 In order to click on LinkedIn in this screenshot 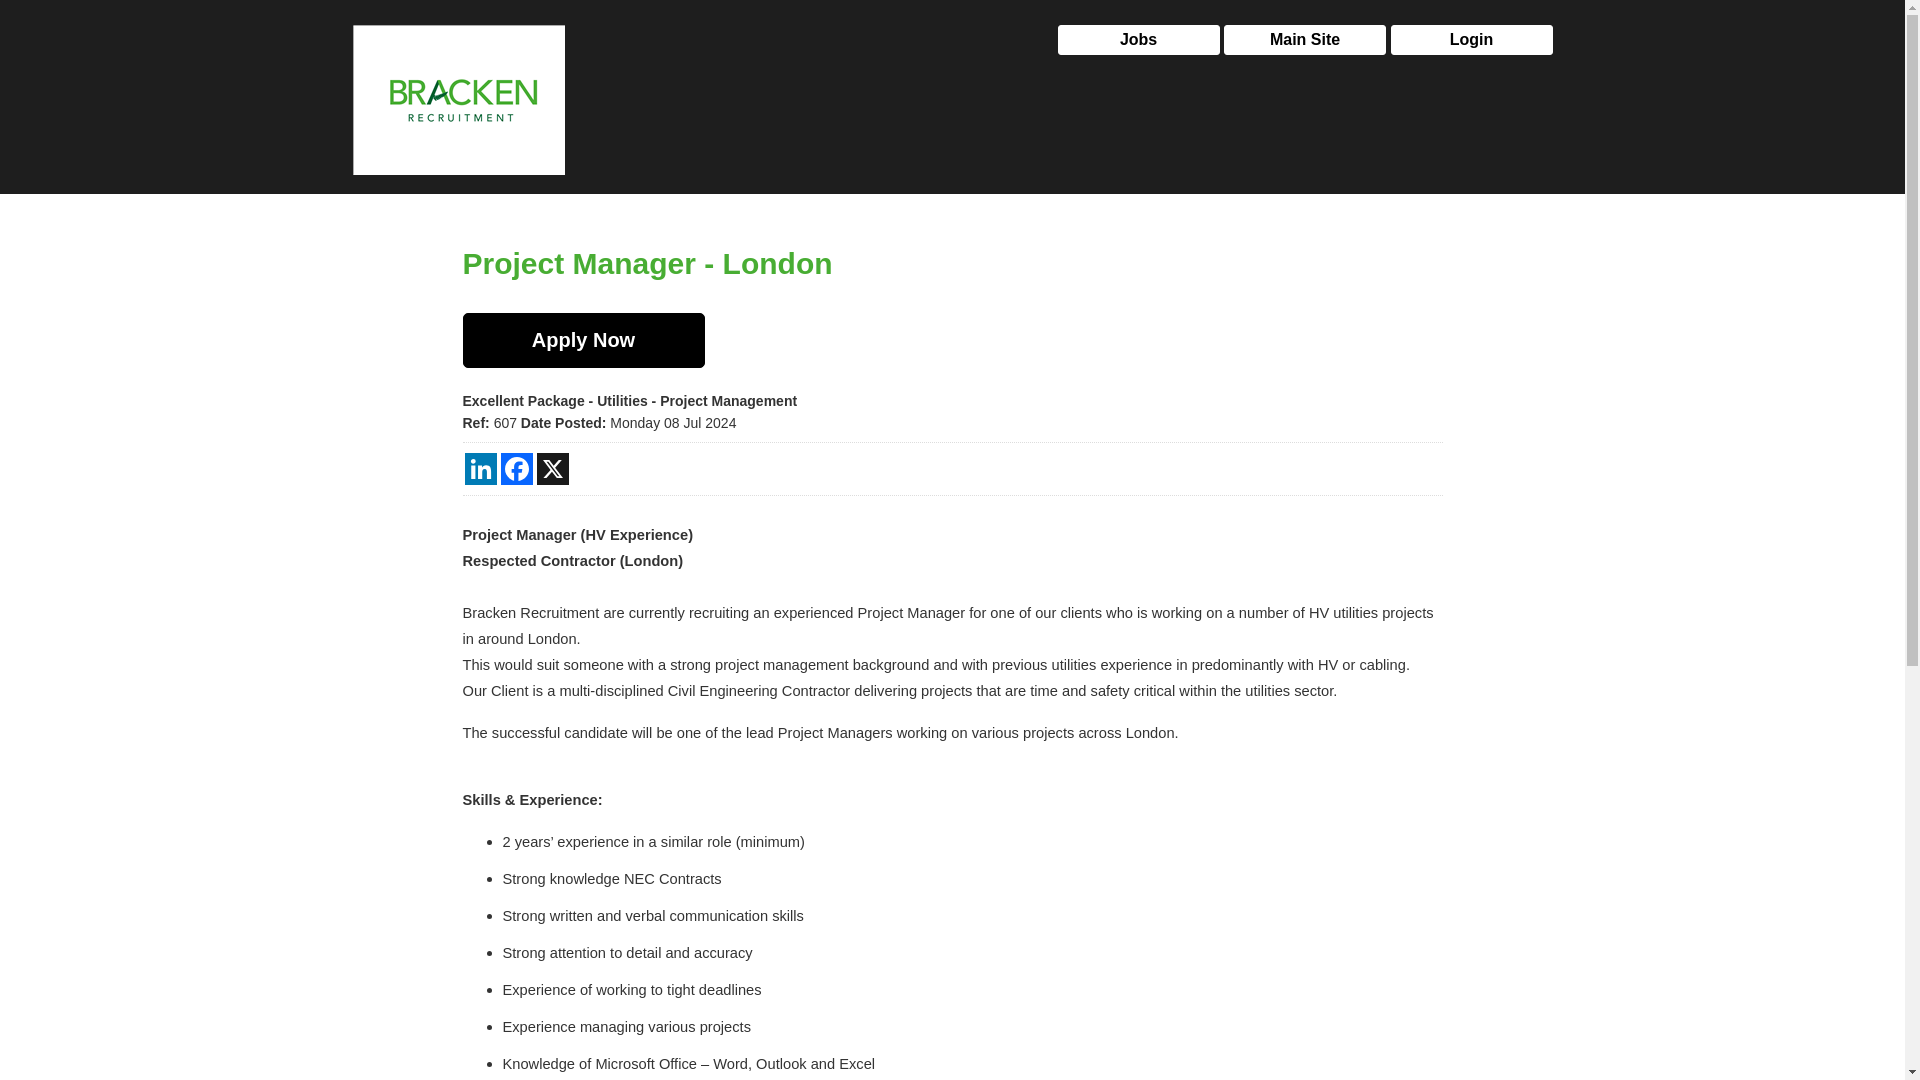, I will do `click(480, 468)`.